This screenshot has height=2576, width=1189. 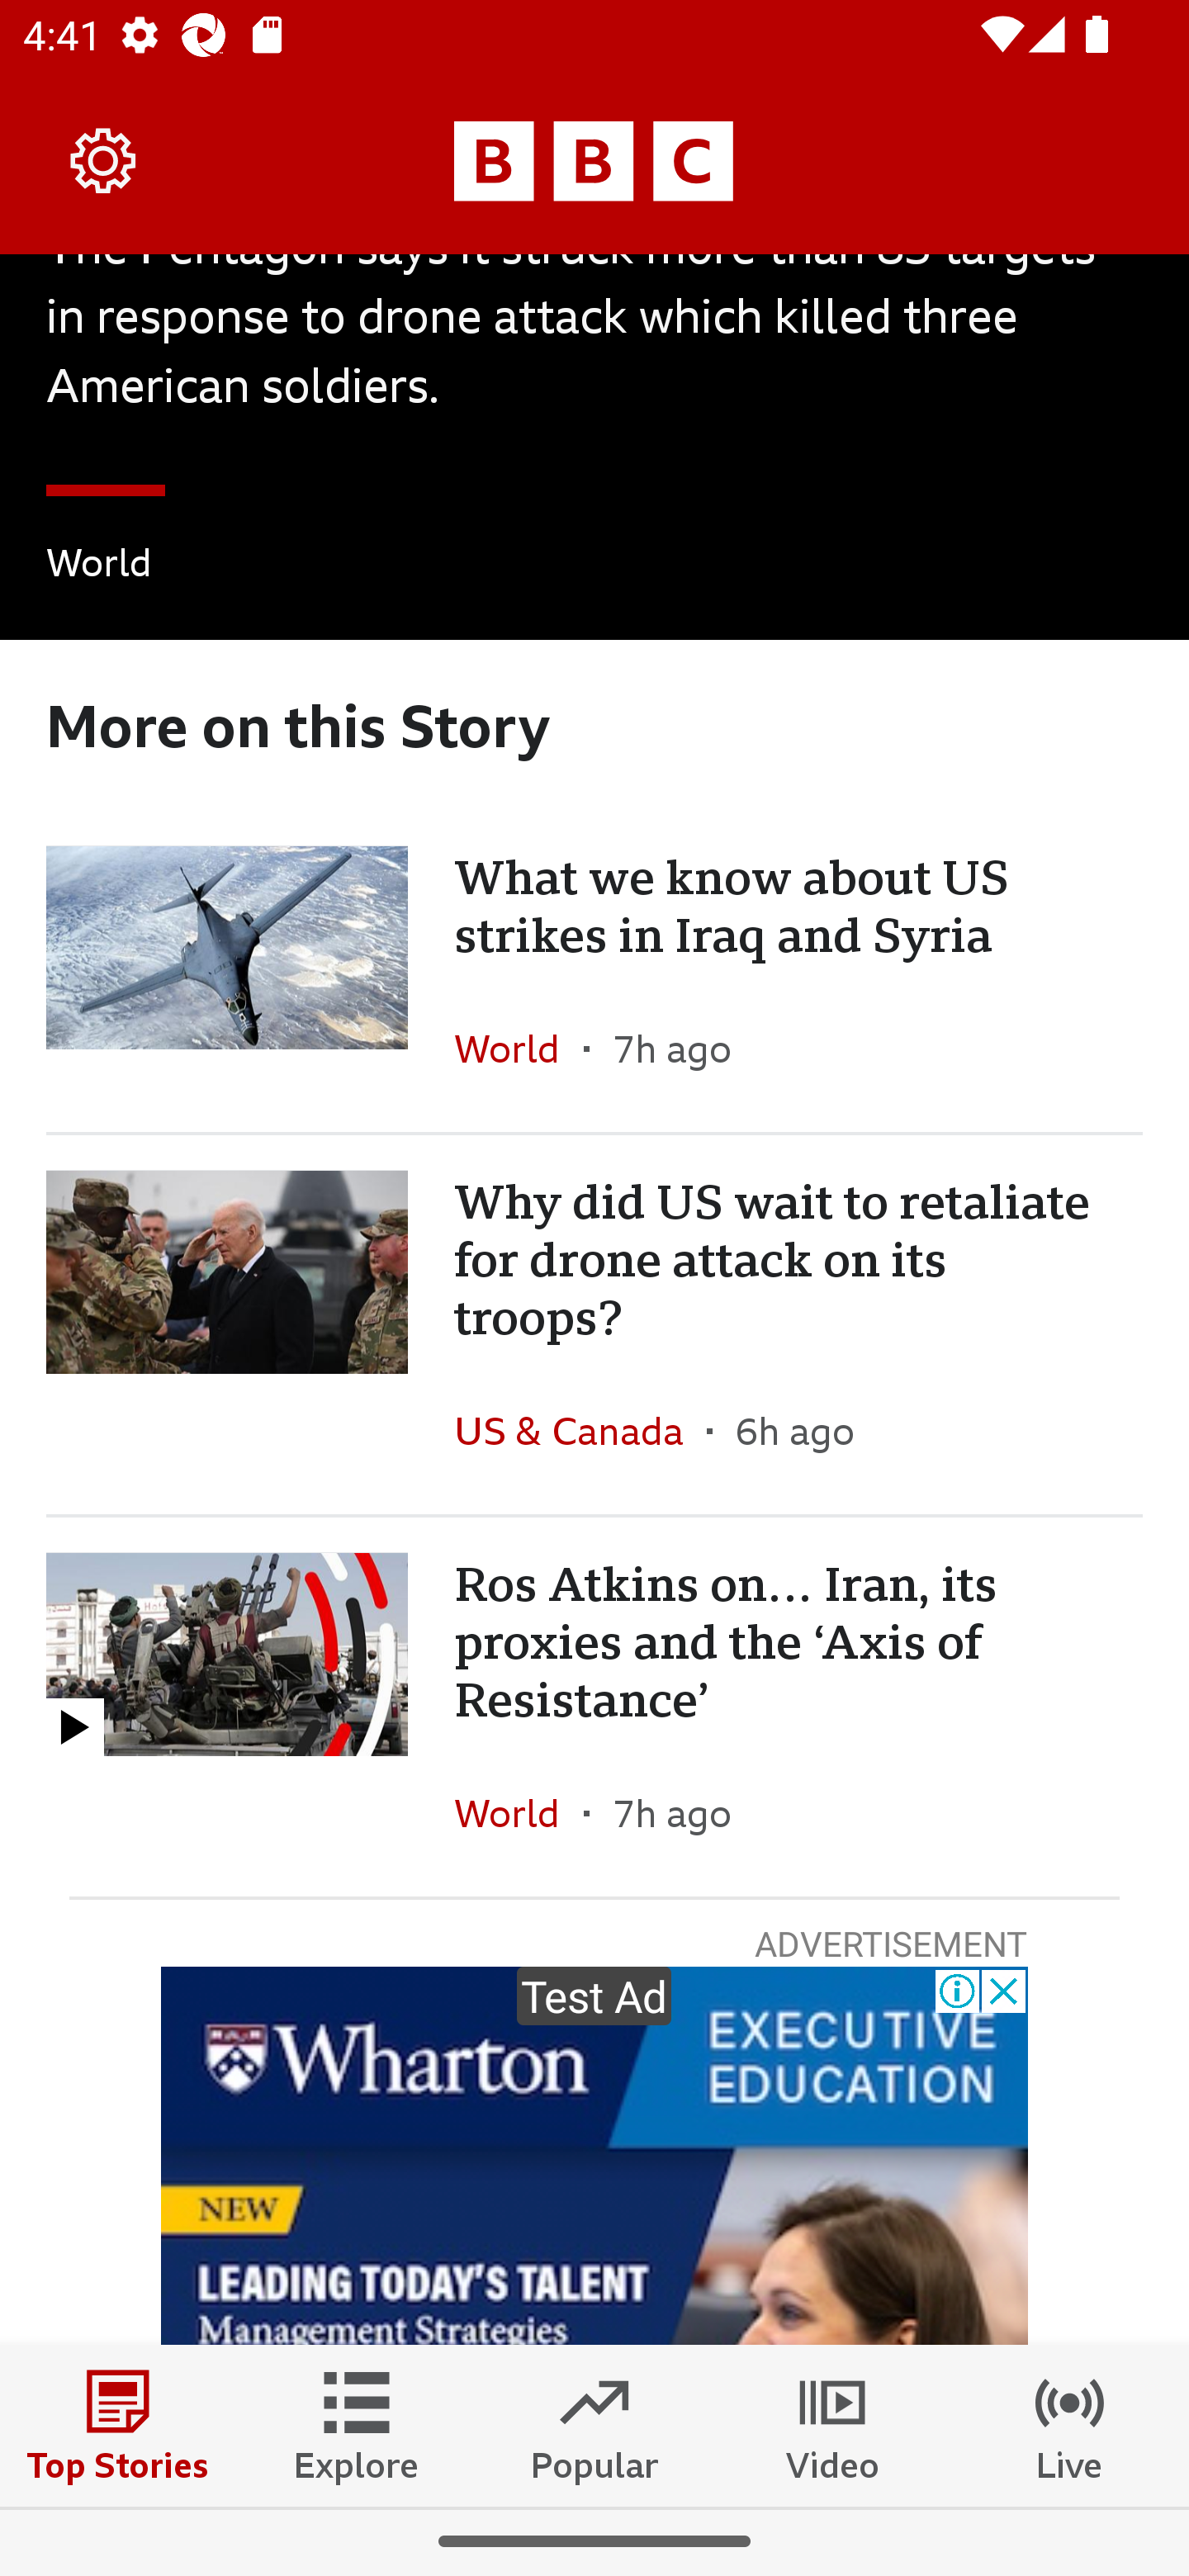 What do you see at coordinates (99, 568) in the screenshot?
I see `World In the section World` at bounding box center [99, 568].